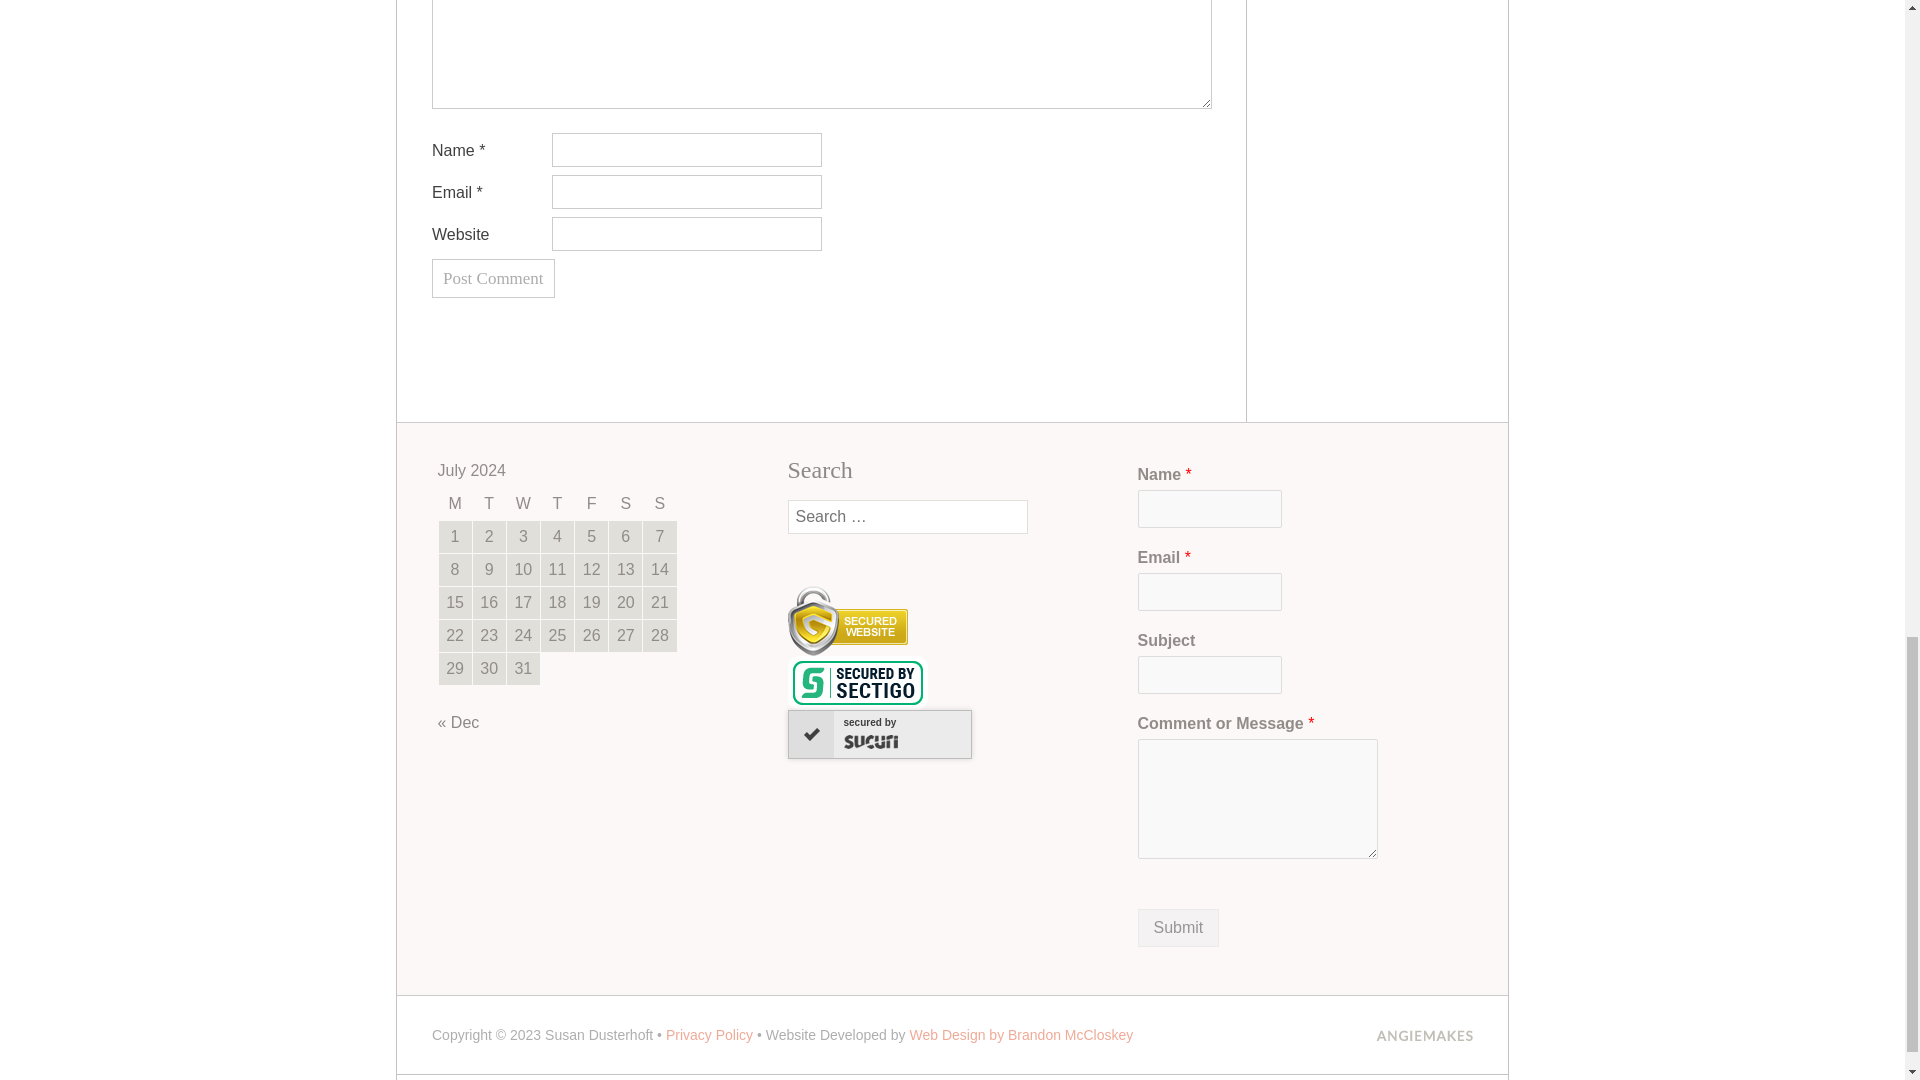 This screenshot has width=1920, height=1080. What do you see at coordinates (489, 504) in the screenshot?
I see `Tuesday` at bounding box center [489, 504].